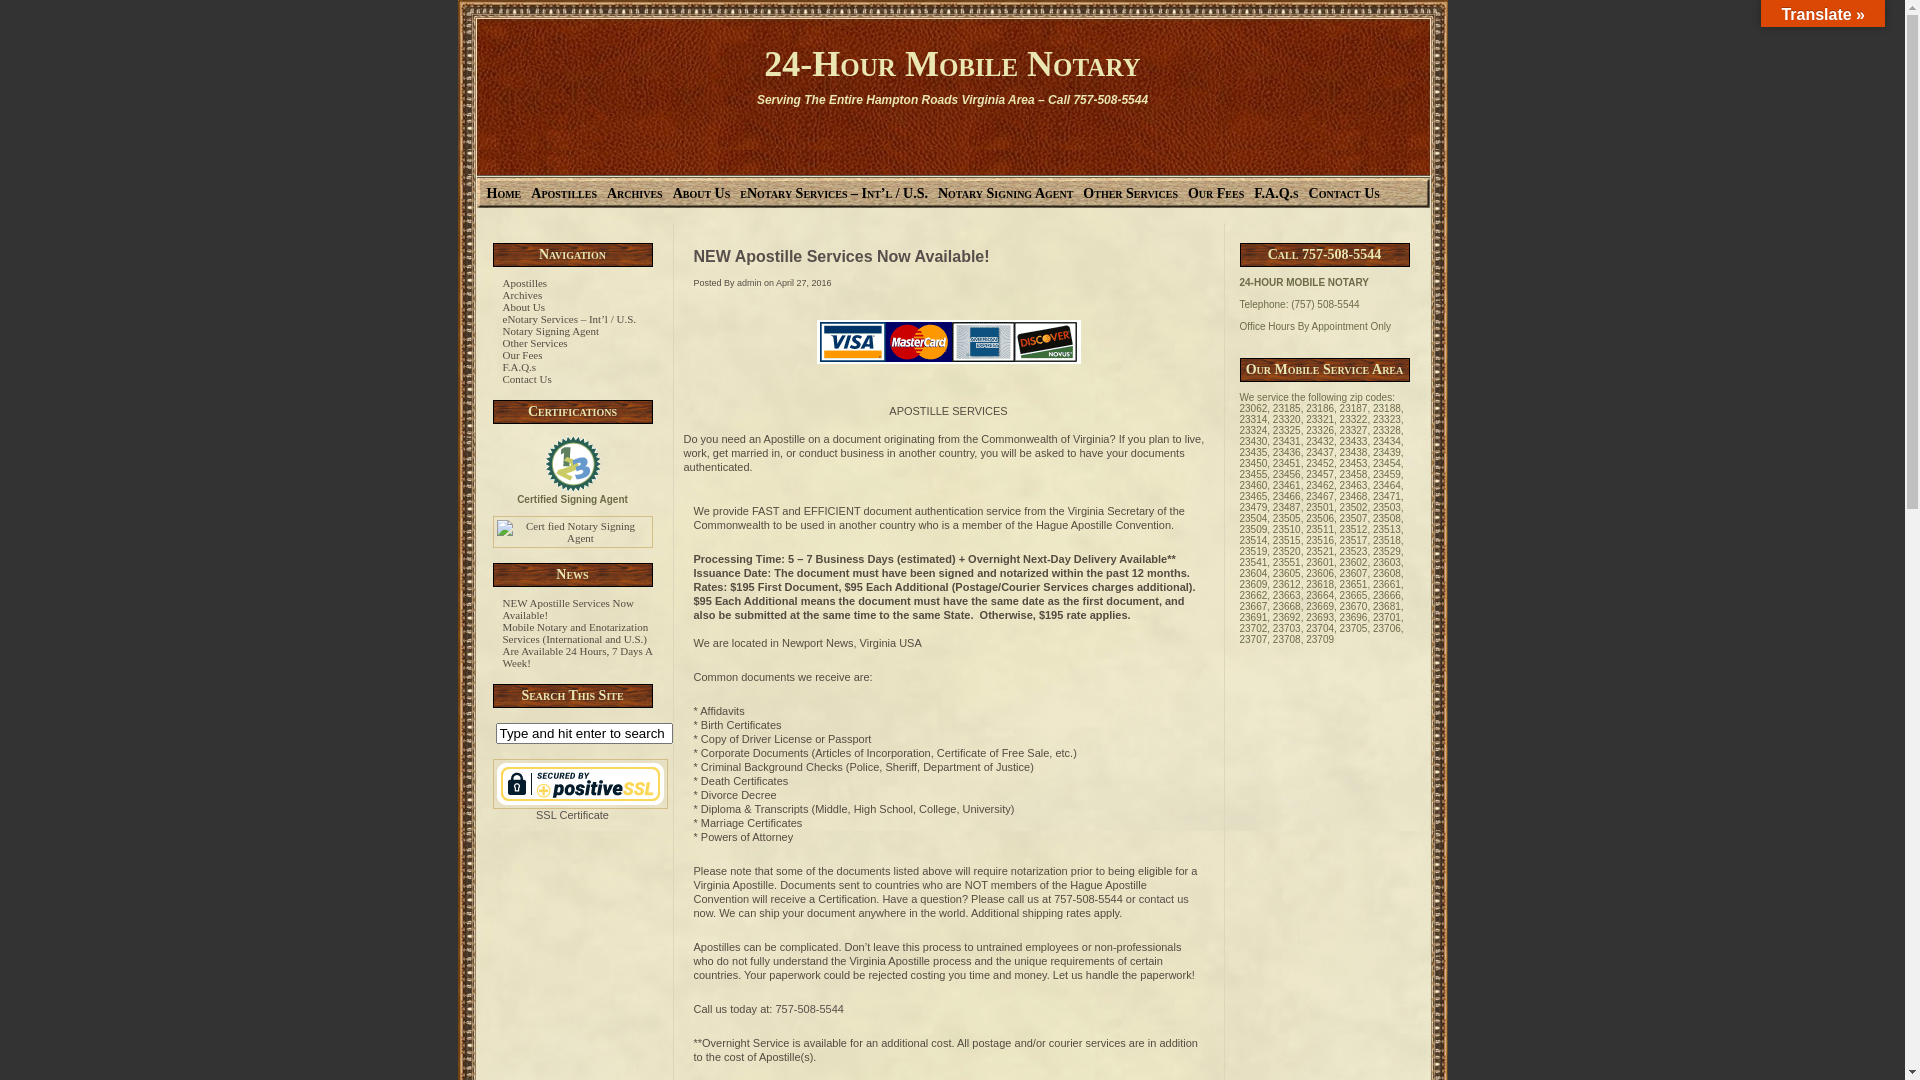  Describe the element at coordinates (568, 609) in the screenshot. I see `NEW Apostille Services Now Available!` at that location.